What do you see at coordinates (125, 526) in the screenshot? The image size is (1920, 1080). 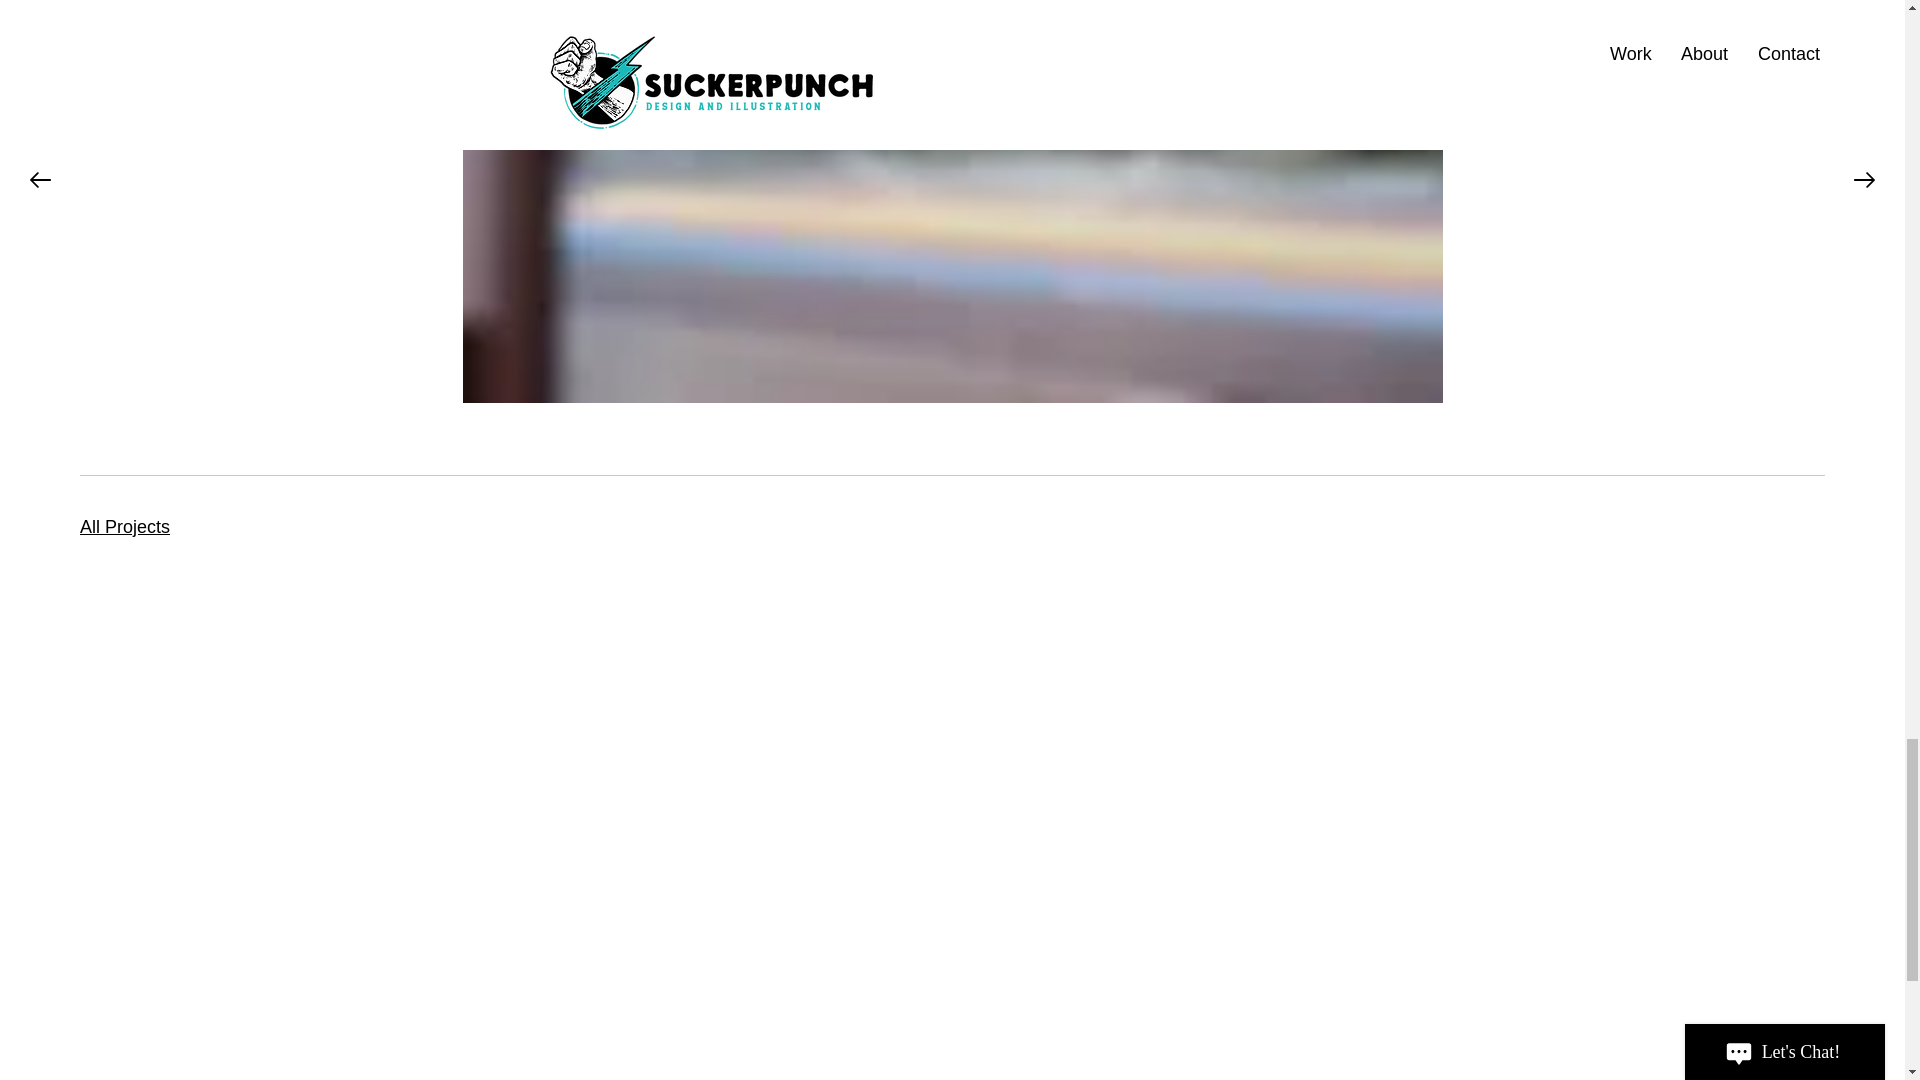 I see `All Projects` at bounding box center [125, 526].